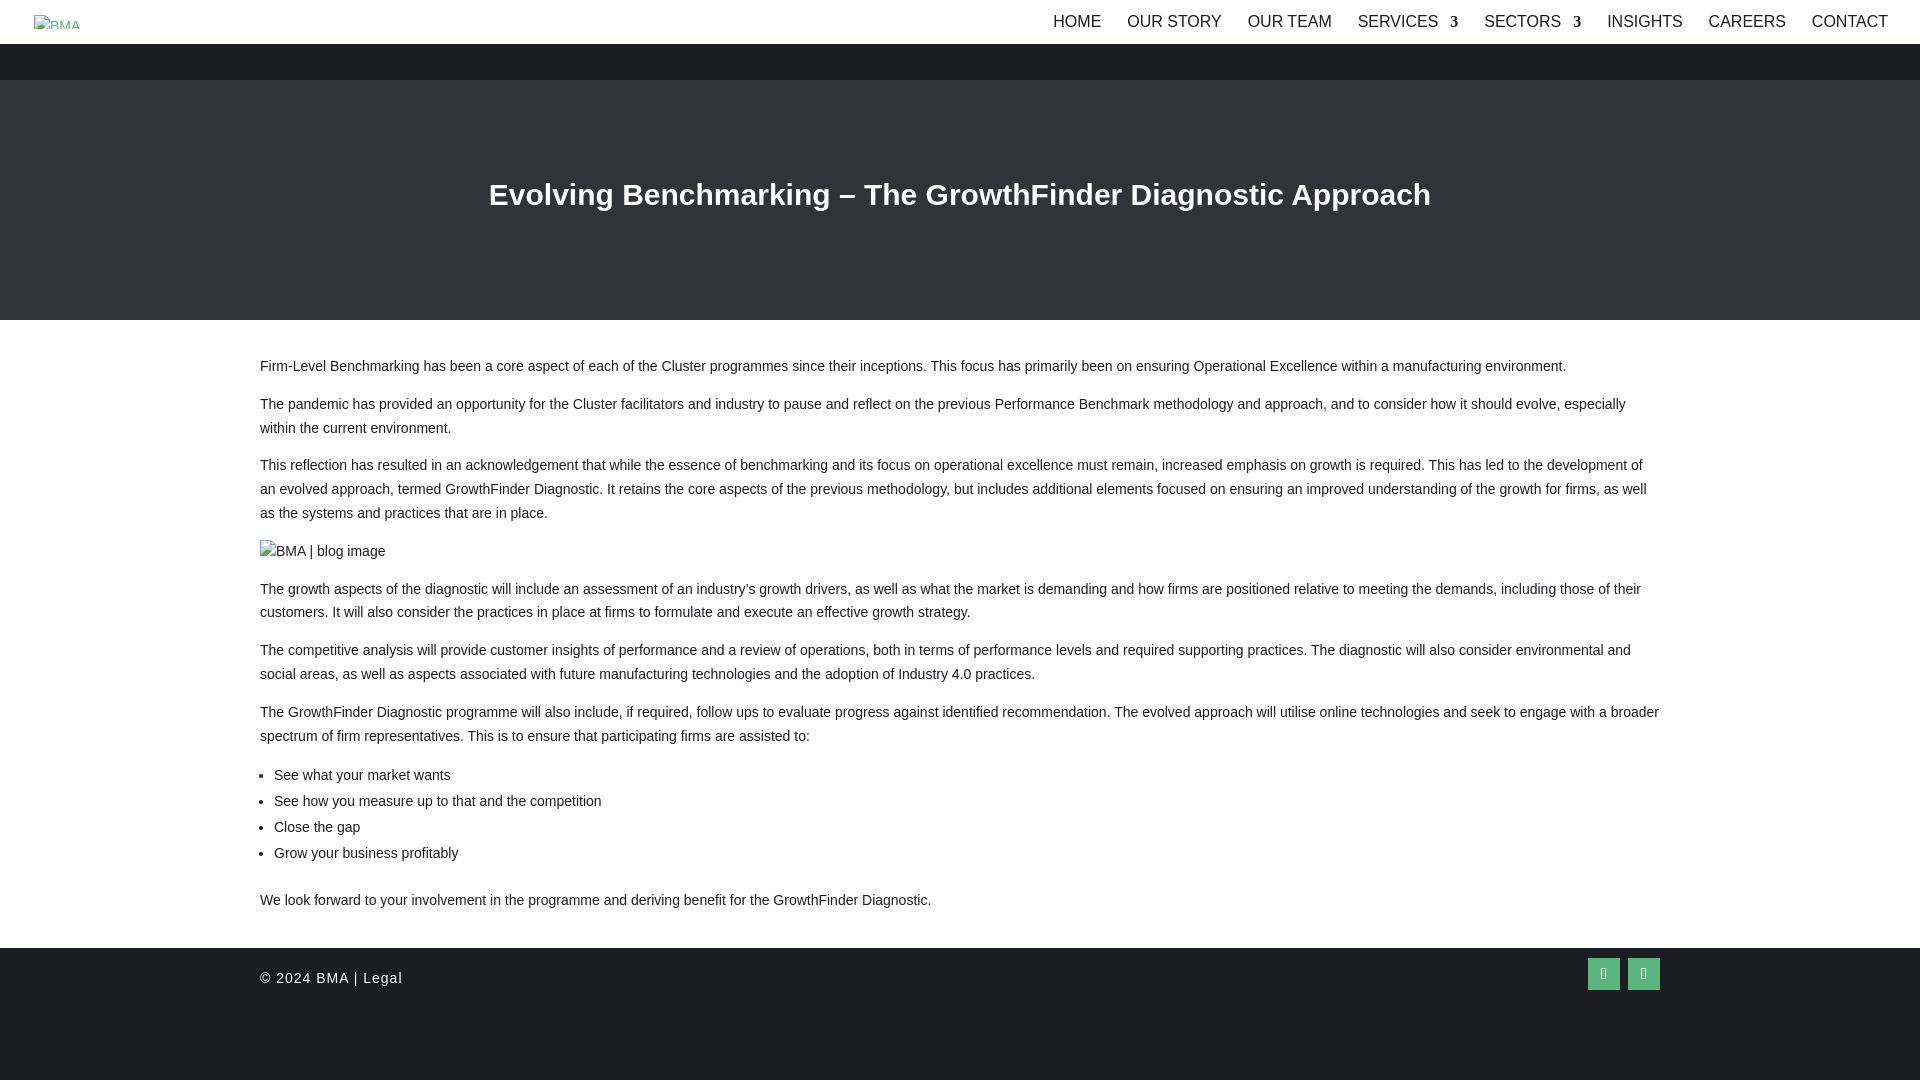 This screenshot has height=1080, width=1920. Describe the element at coordinates (1076, 26) in the screenshot. I see `HOME` at that location.